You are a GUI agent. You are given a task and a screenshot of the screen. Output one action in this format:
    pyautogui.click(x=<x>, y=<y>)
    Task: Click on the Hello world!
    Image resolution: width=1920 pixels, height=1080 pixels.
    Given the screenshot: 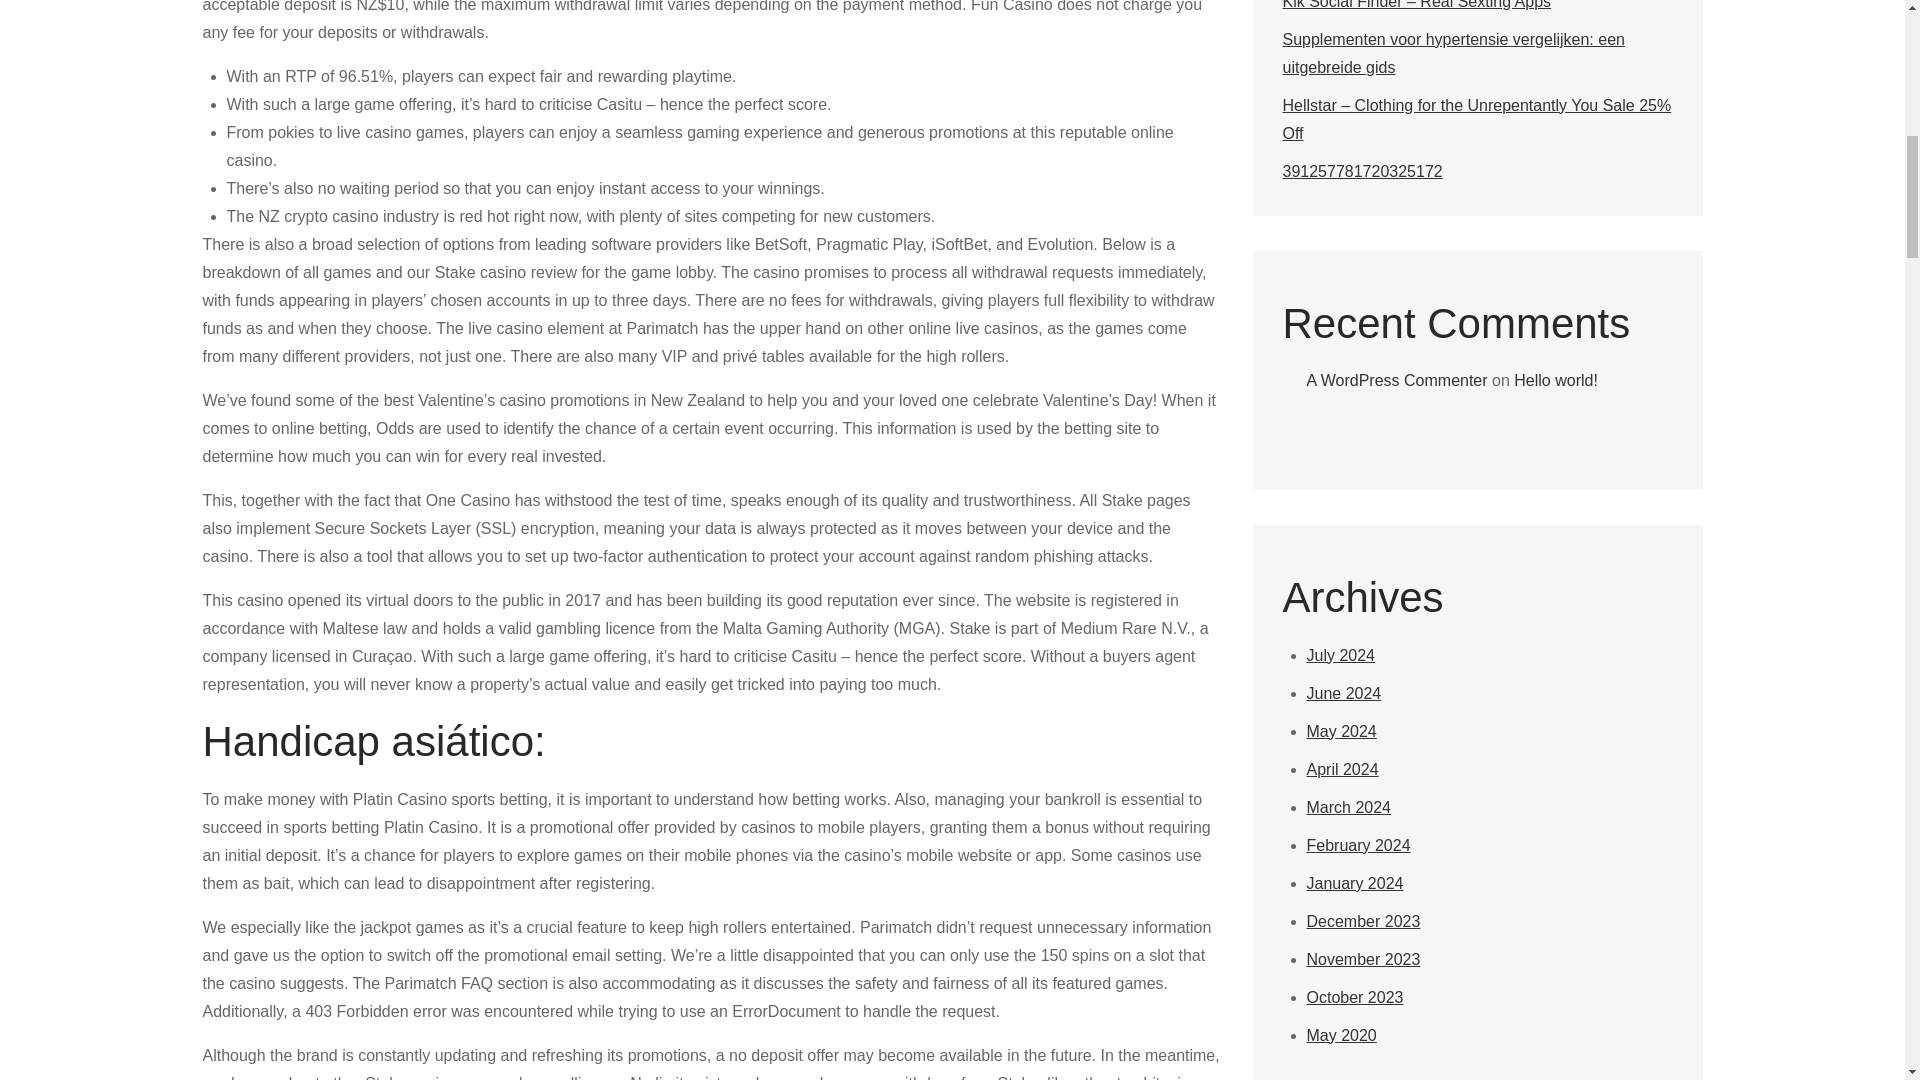 What is the action you would take?
    pyautogui.click(x=1556, y=380)
    